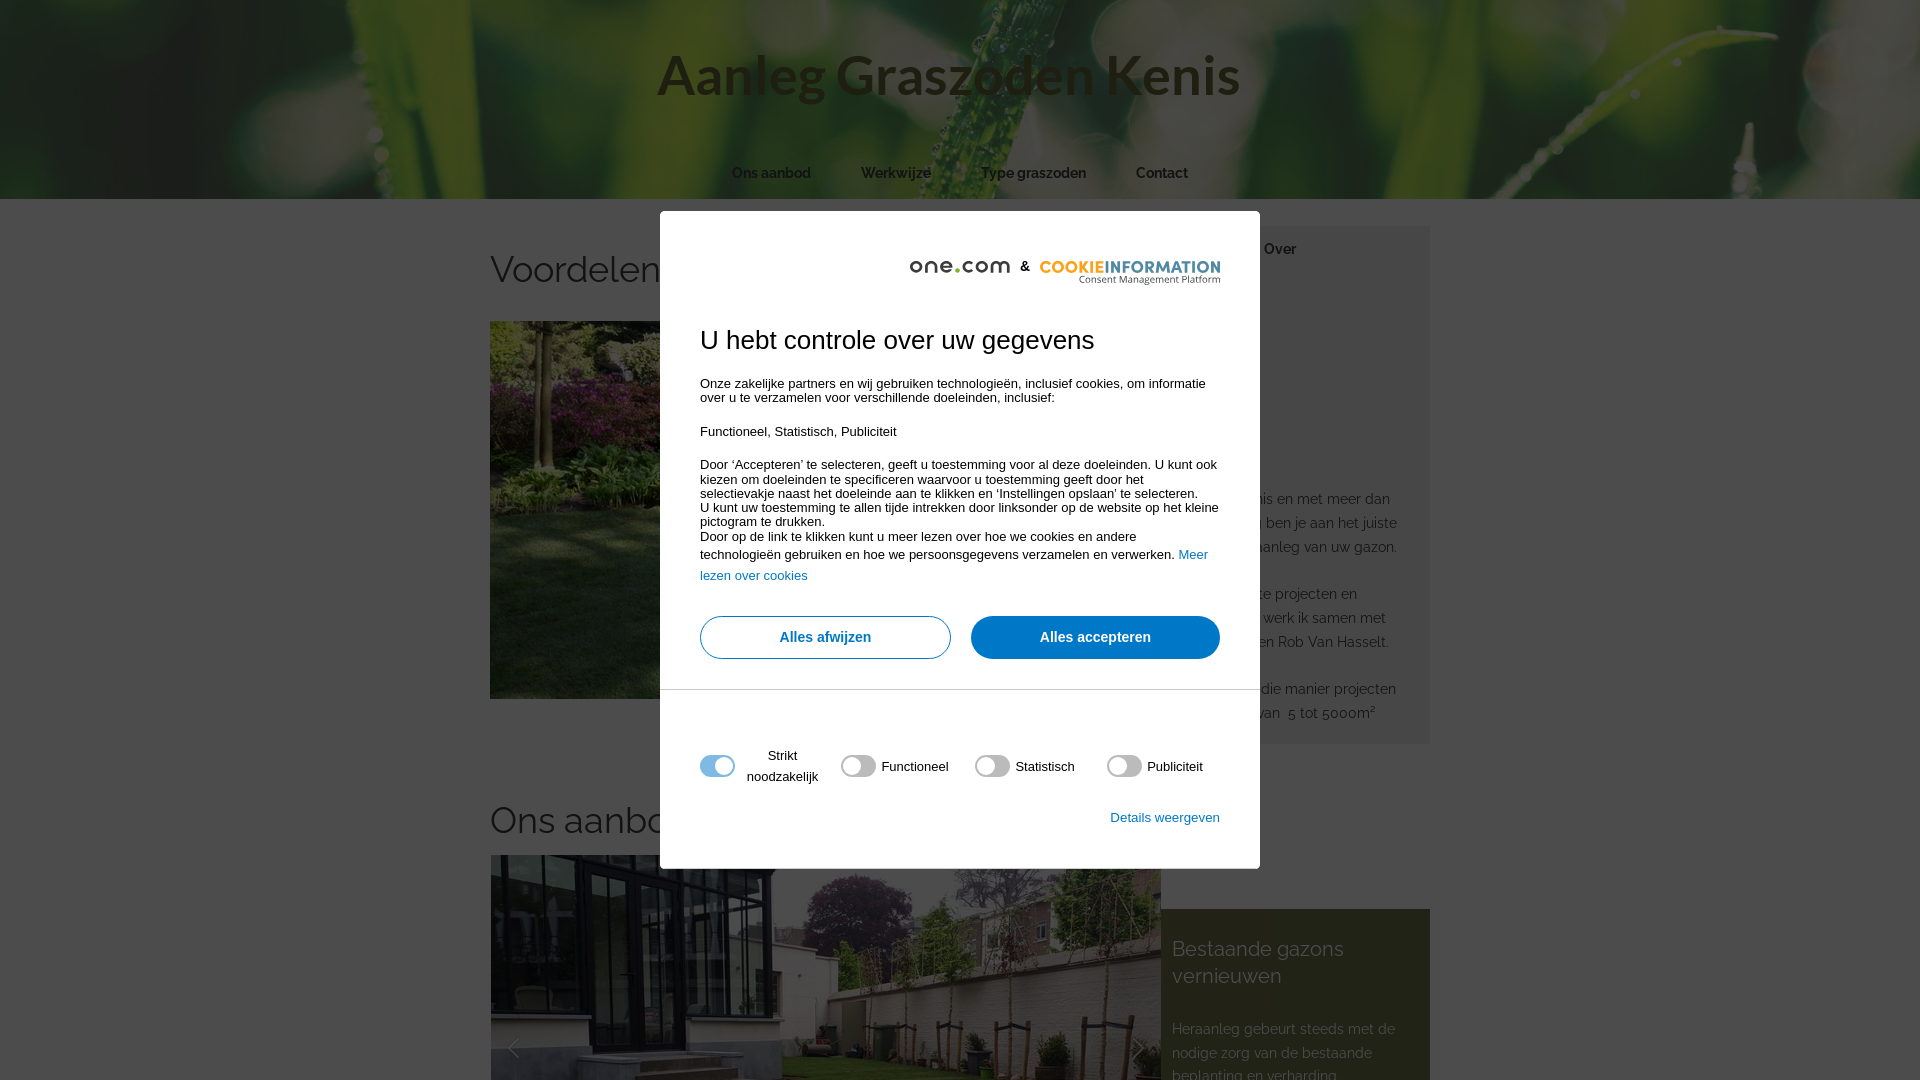 This screenshot has height=1080, width=1920. I want to click on on, so click(1155, 766).